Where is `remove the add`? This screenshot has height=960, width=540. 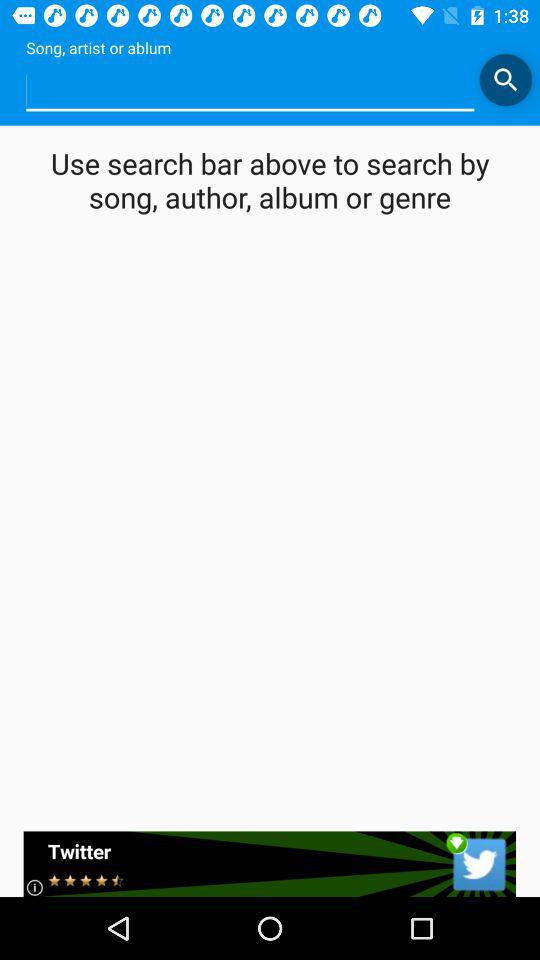 remove the add is located at coordinates (270, 864).